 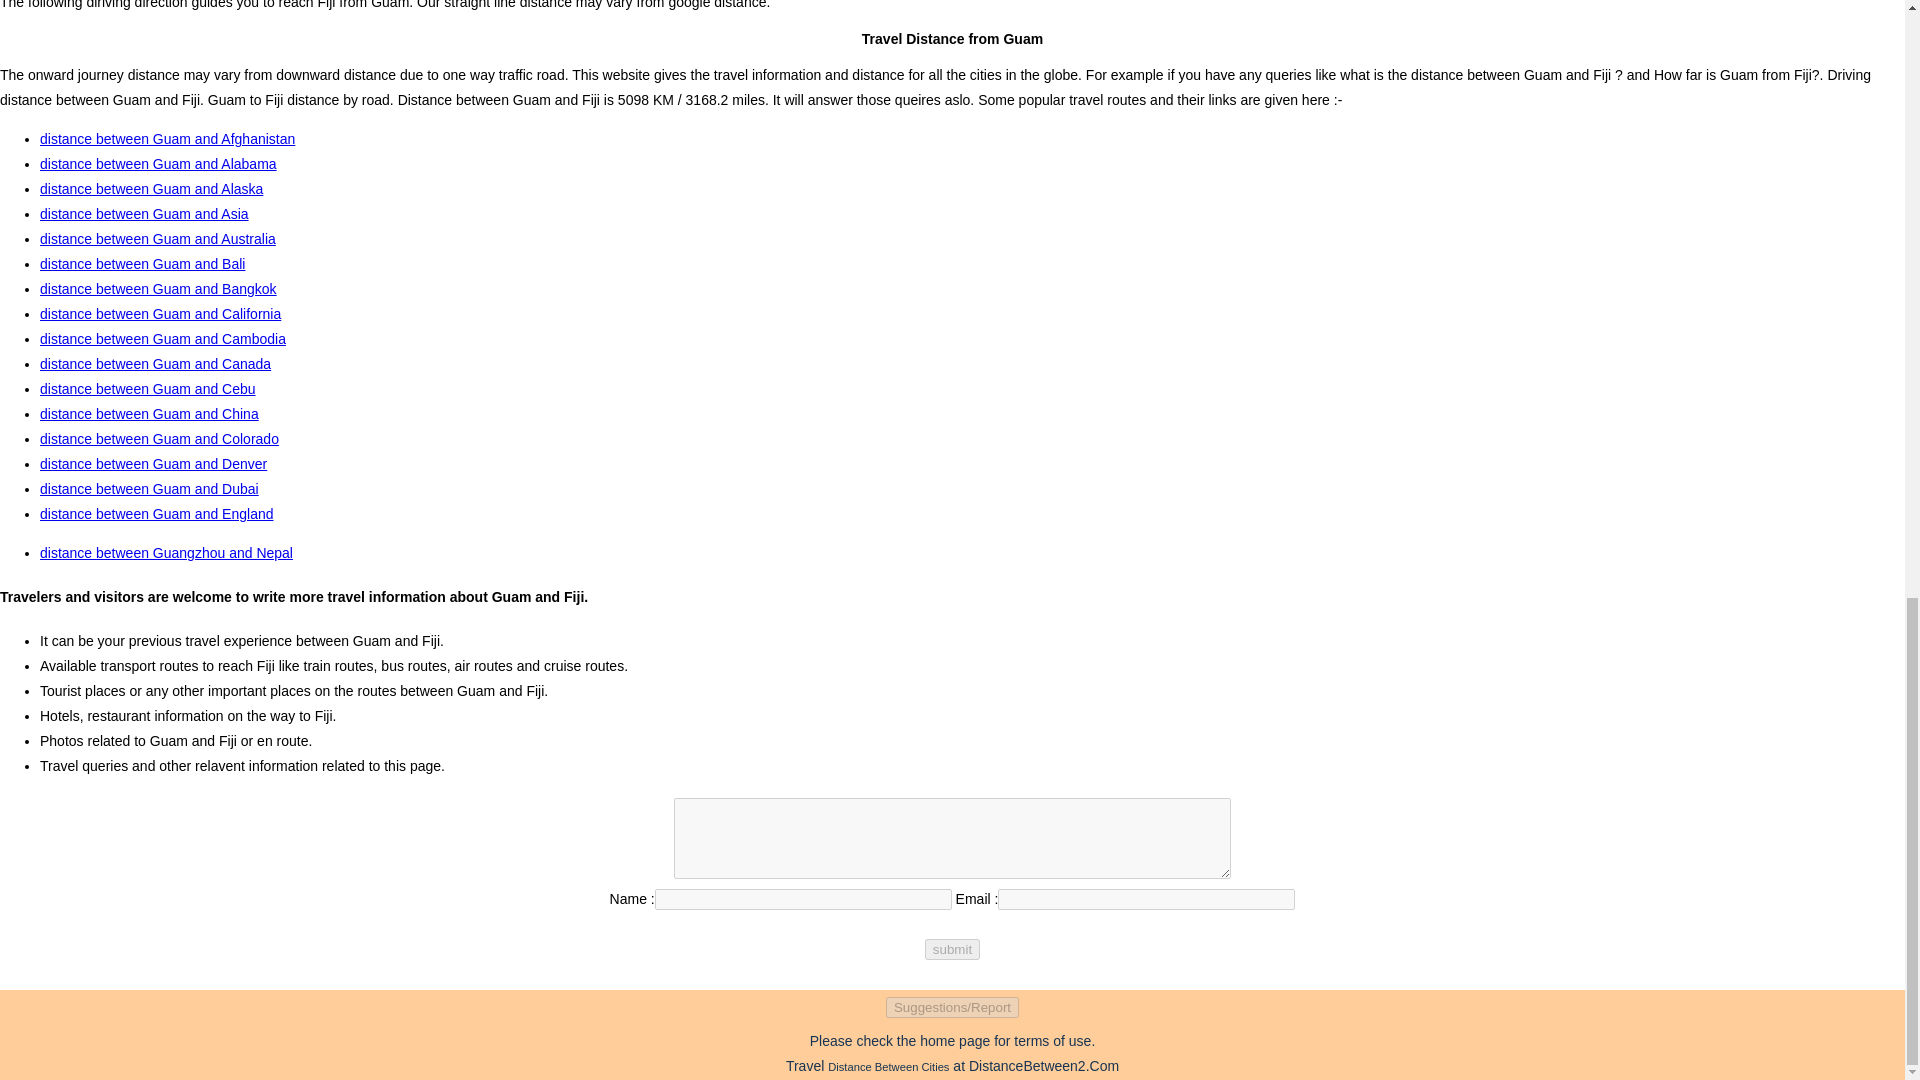 What do you see at coordinates (168, 138) in the screenshot?
I see `distance between Guam and Afghanistan` at bounding box center [168, 138].